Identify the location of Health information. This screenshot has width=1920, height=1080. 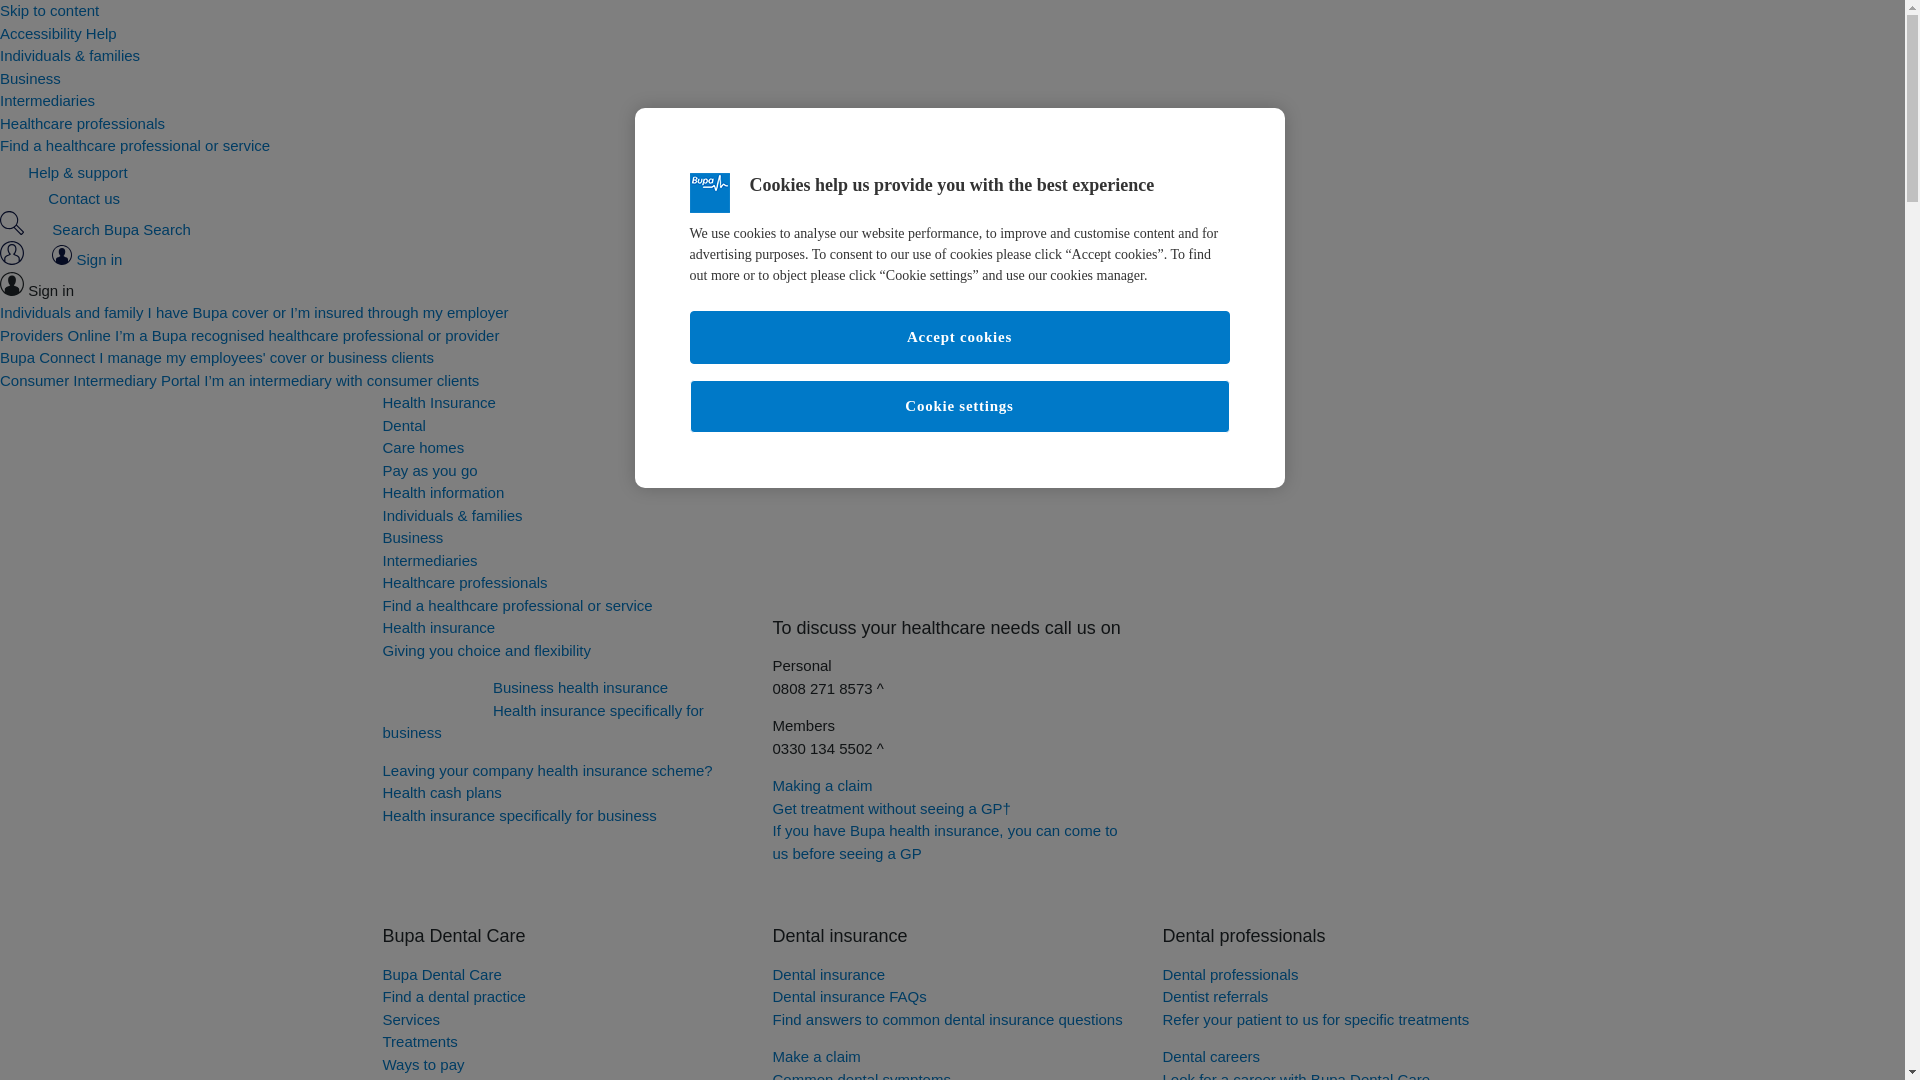
(562, 640).